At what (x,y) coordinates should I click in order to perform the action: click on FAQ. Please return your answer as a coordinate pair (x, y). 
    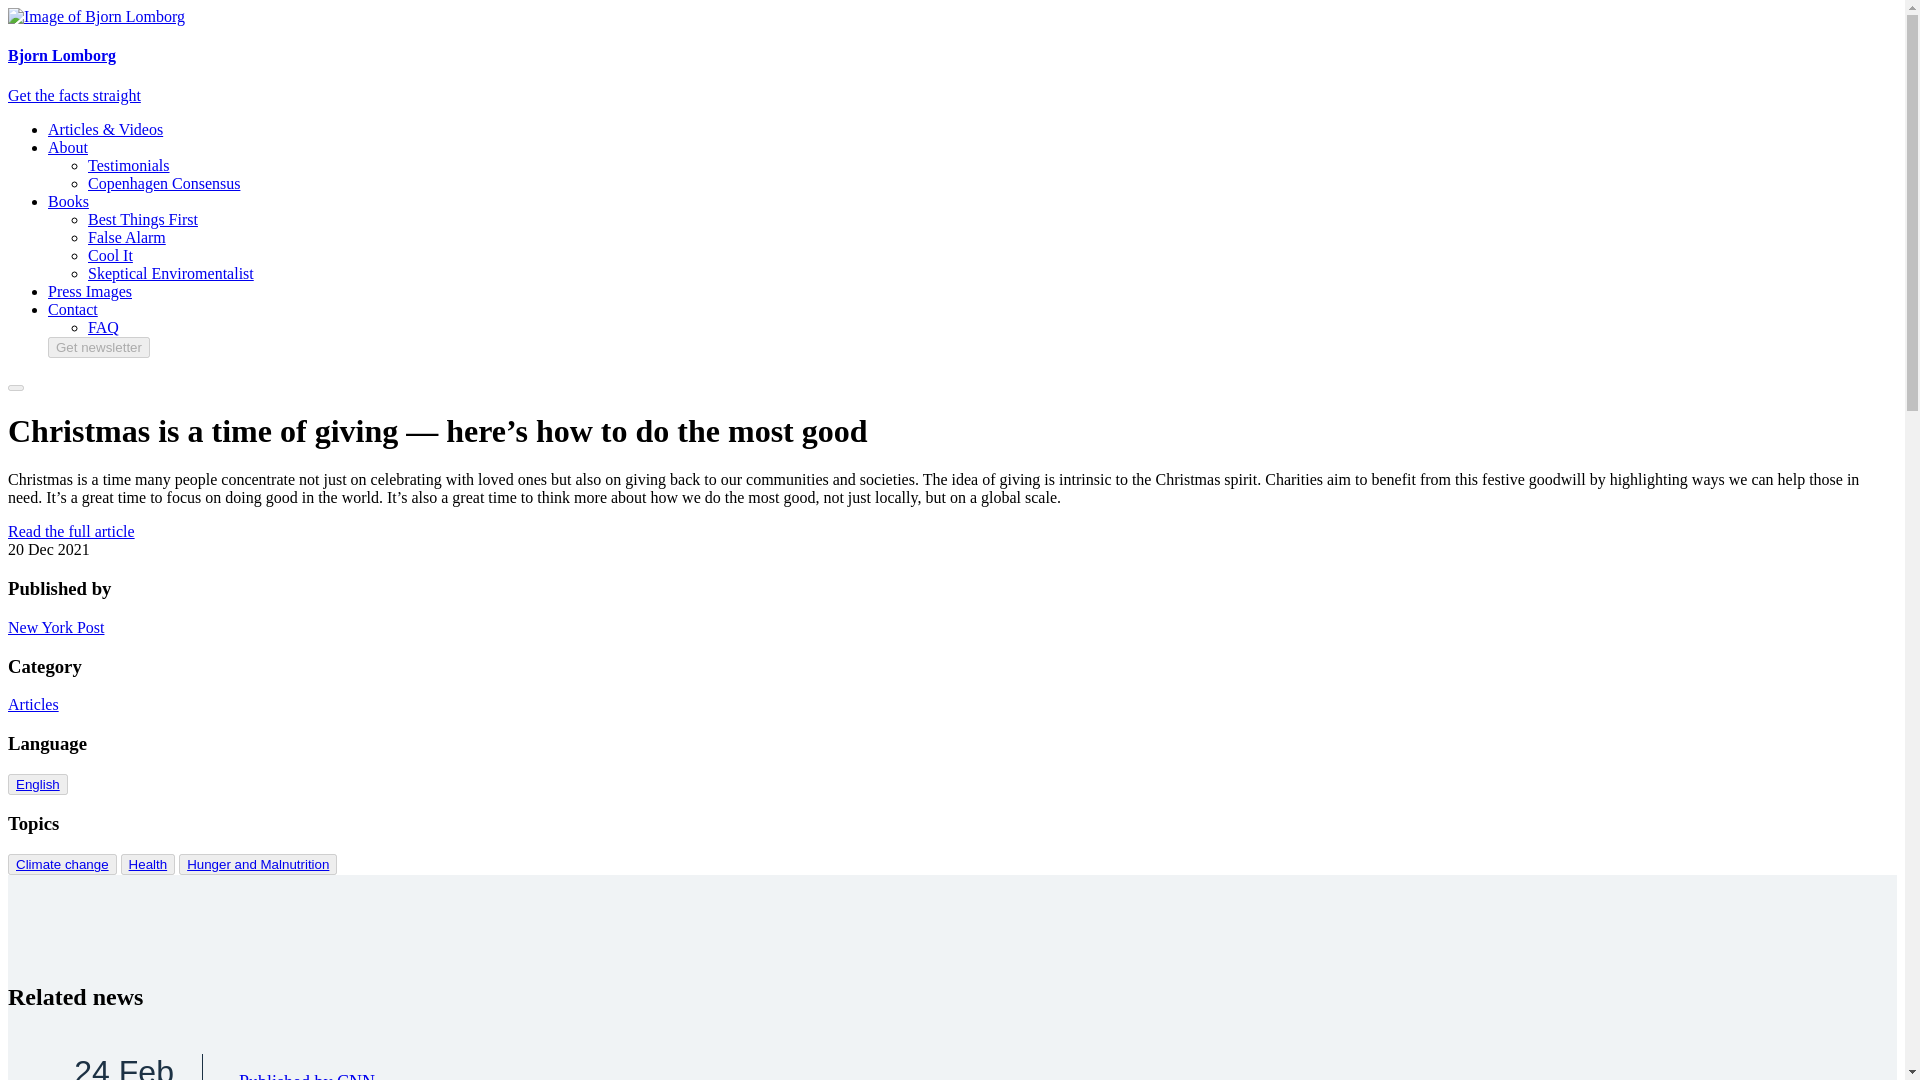
    Looking at the image, I should click on (104, 326).